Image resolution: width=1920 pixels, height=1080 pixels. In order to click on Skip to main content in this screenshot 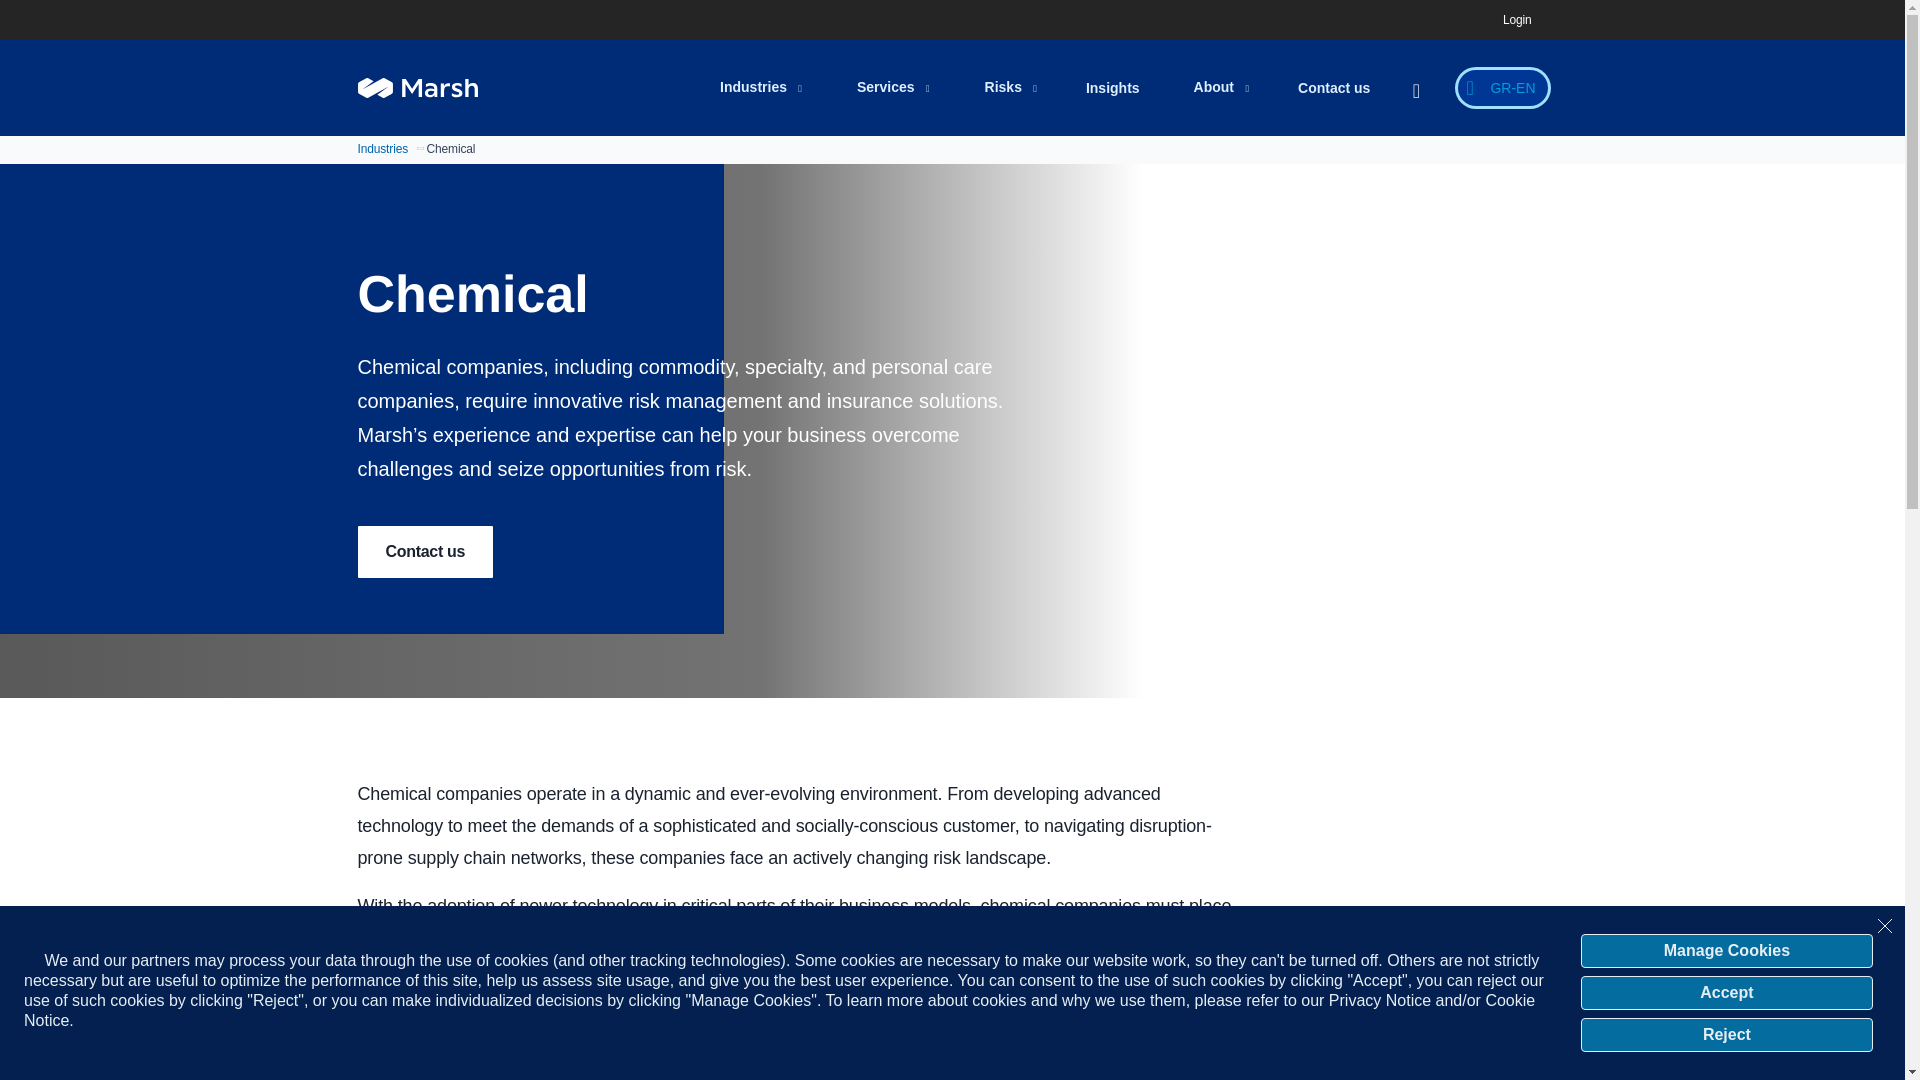, I will do `click(964, 14)`.